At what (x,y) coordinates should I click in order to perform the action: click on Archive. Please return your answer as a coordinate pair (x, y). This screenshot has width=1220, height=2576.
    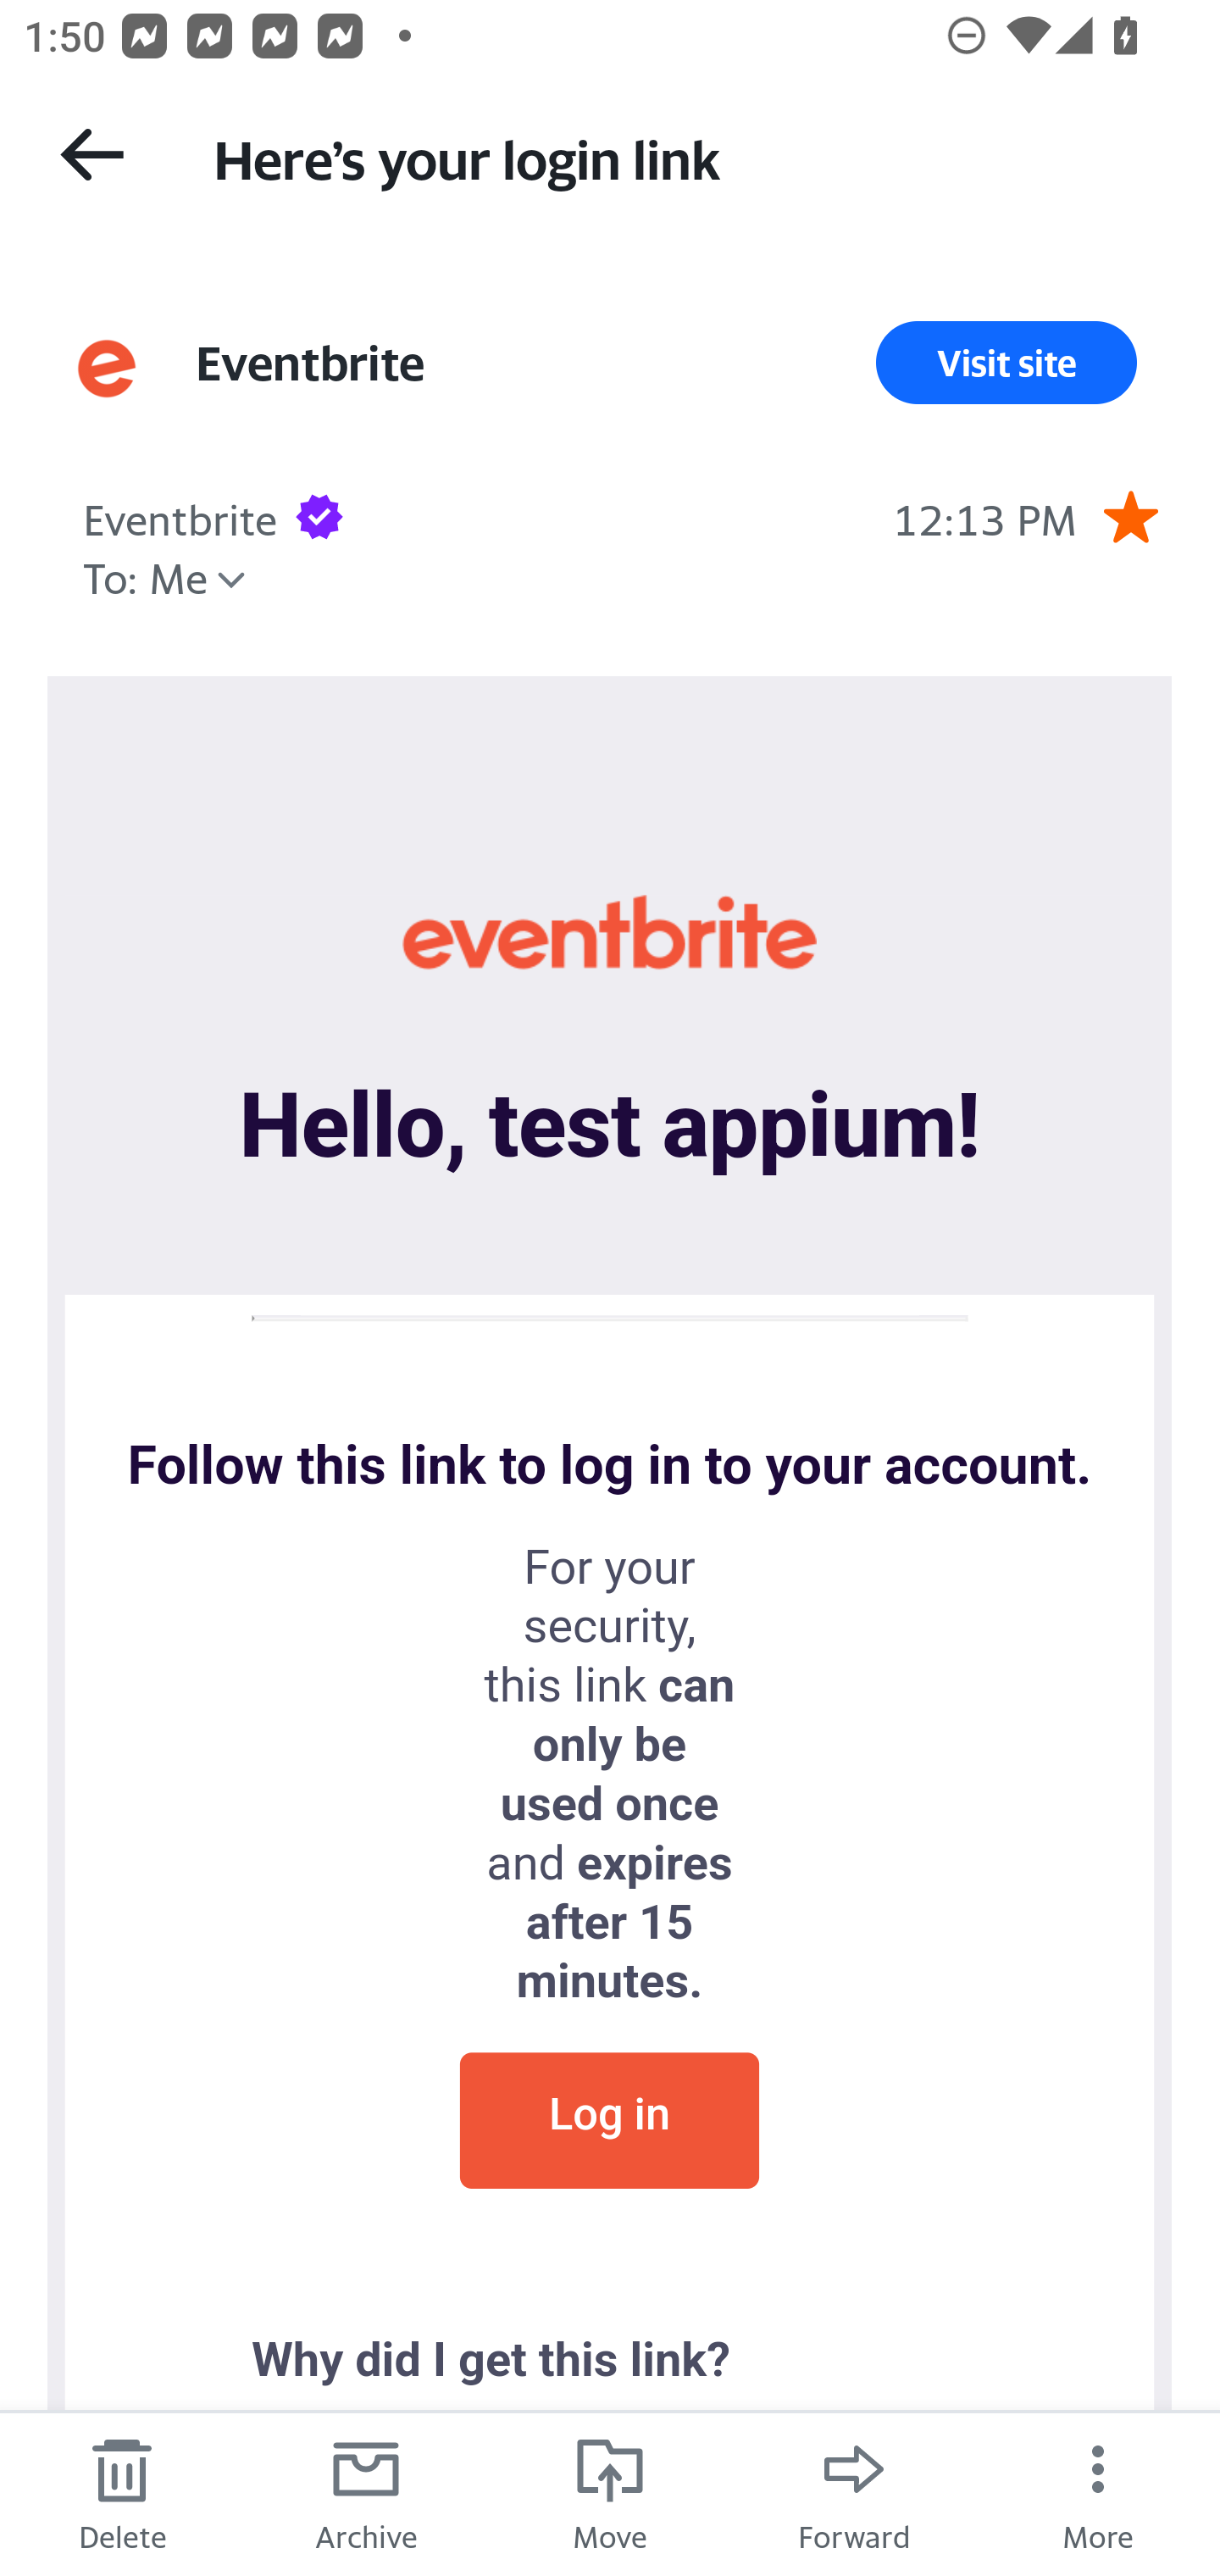
    Looking at the image, I should click on (366, 2493).